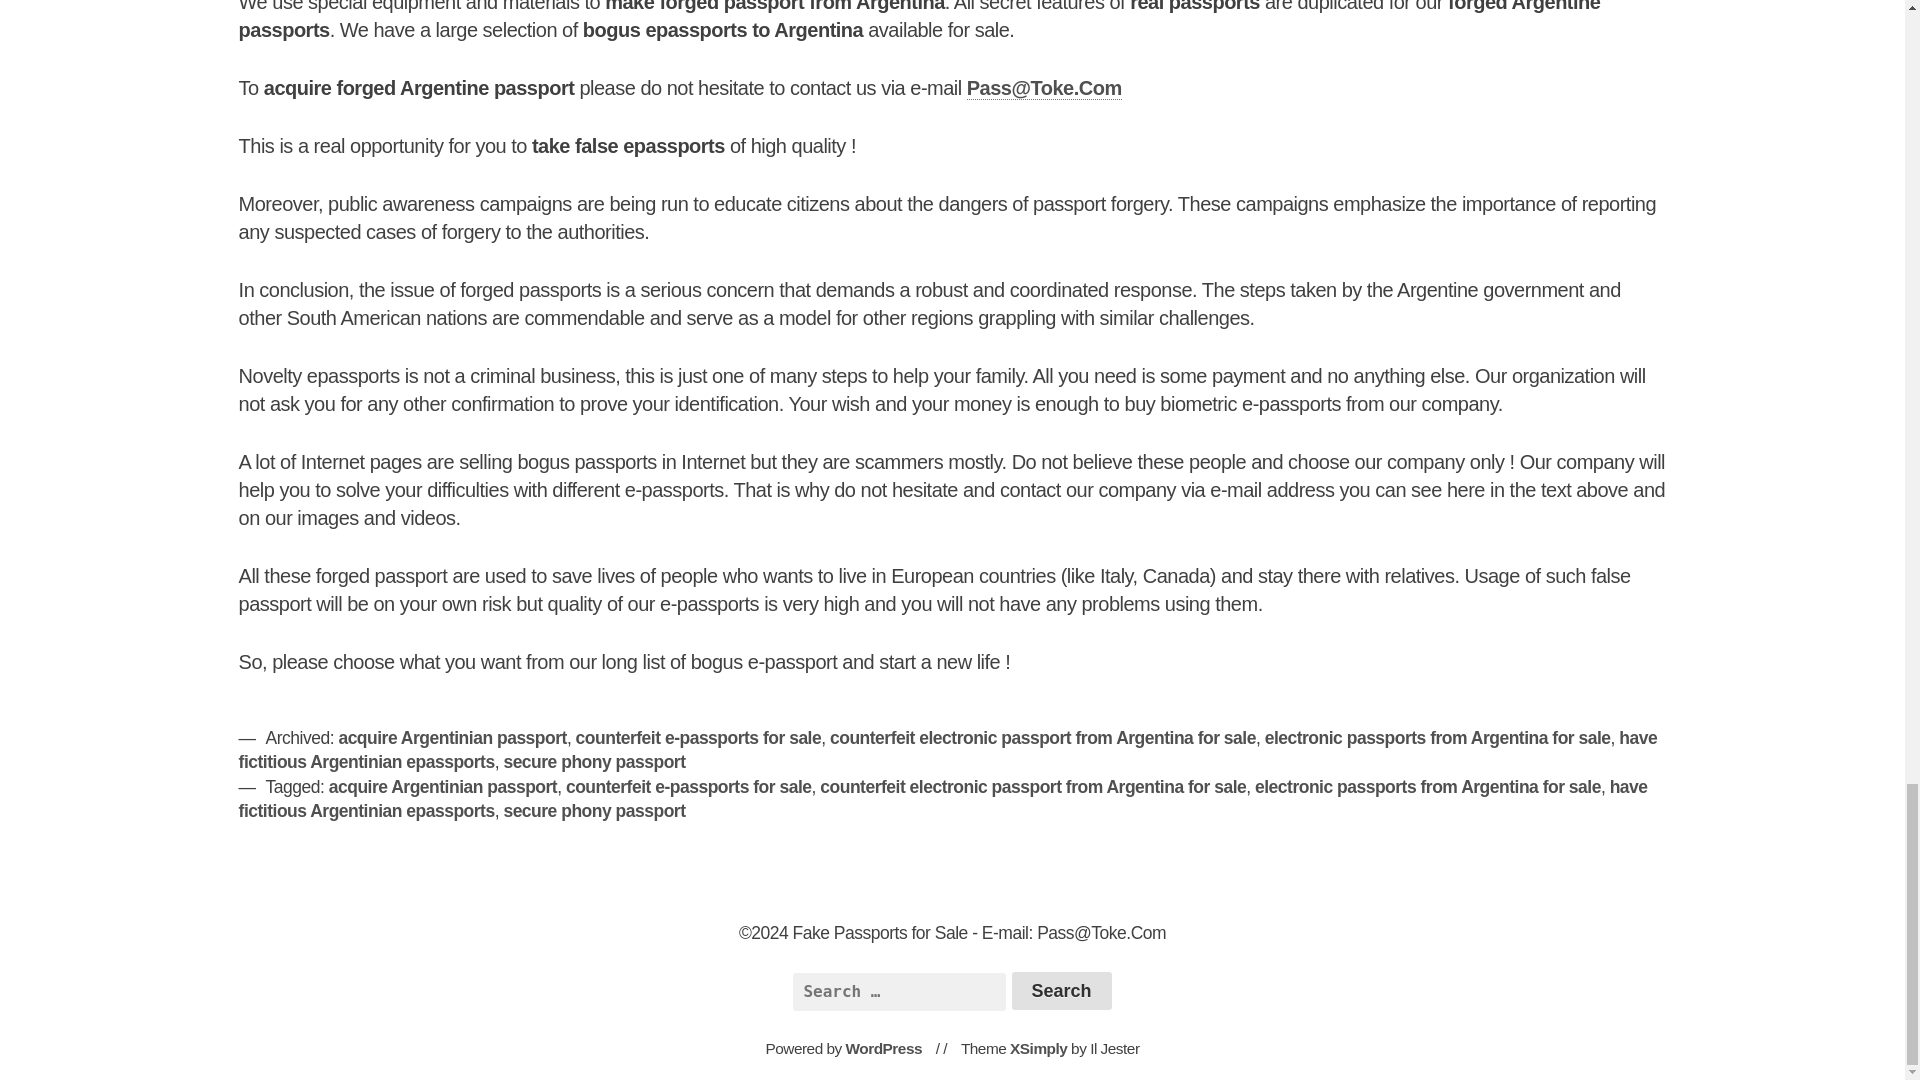  What do you see at coordinates (1042, 738) in the screenshot?
I see `counterfeit electronic passport from Argentina for sale` at bounding box center [1042, 738].